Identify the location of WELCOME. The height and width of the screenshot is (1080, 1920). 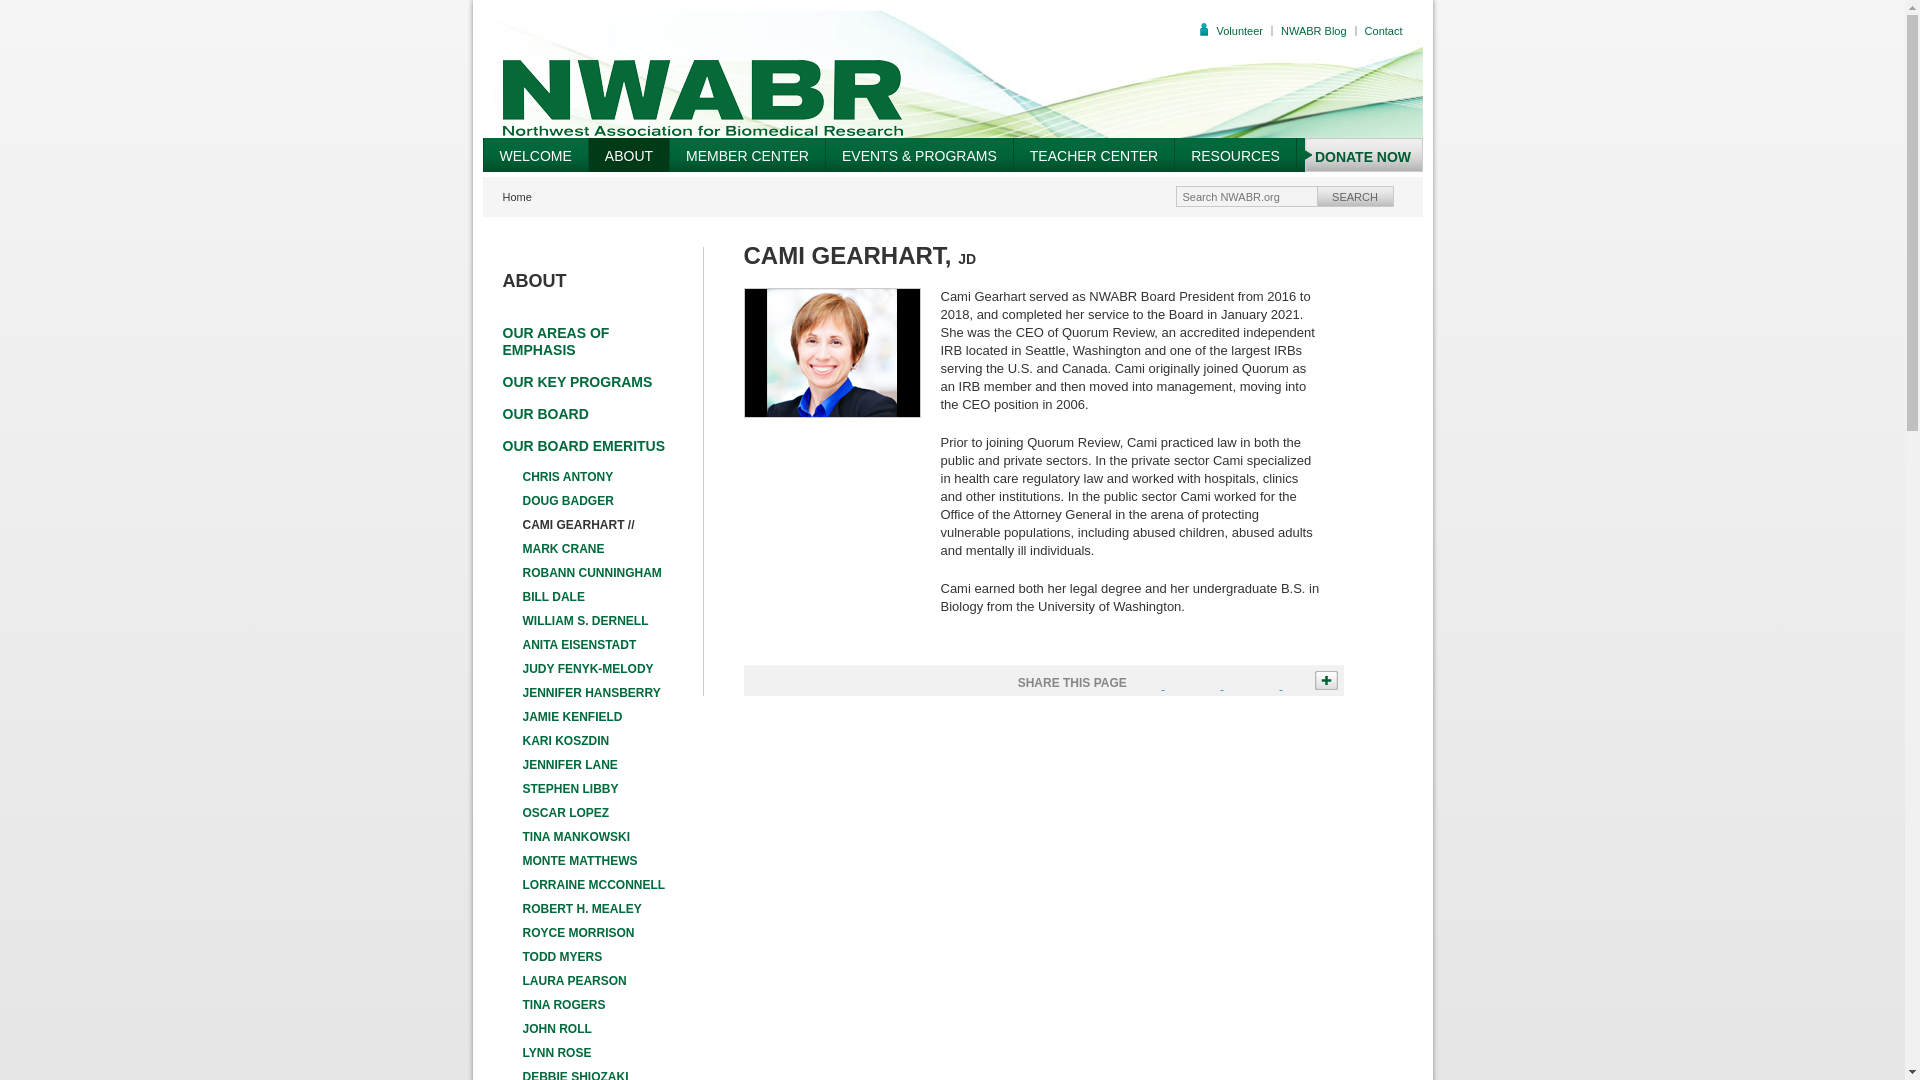
(534, 154).